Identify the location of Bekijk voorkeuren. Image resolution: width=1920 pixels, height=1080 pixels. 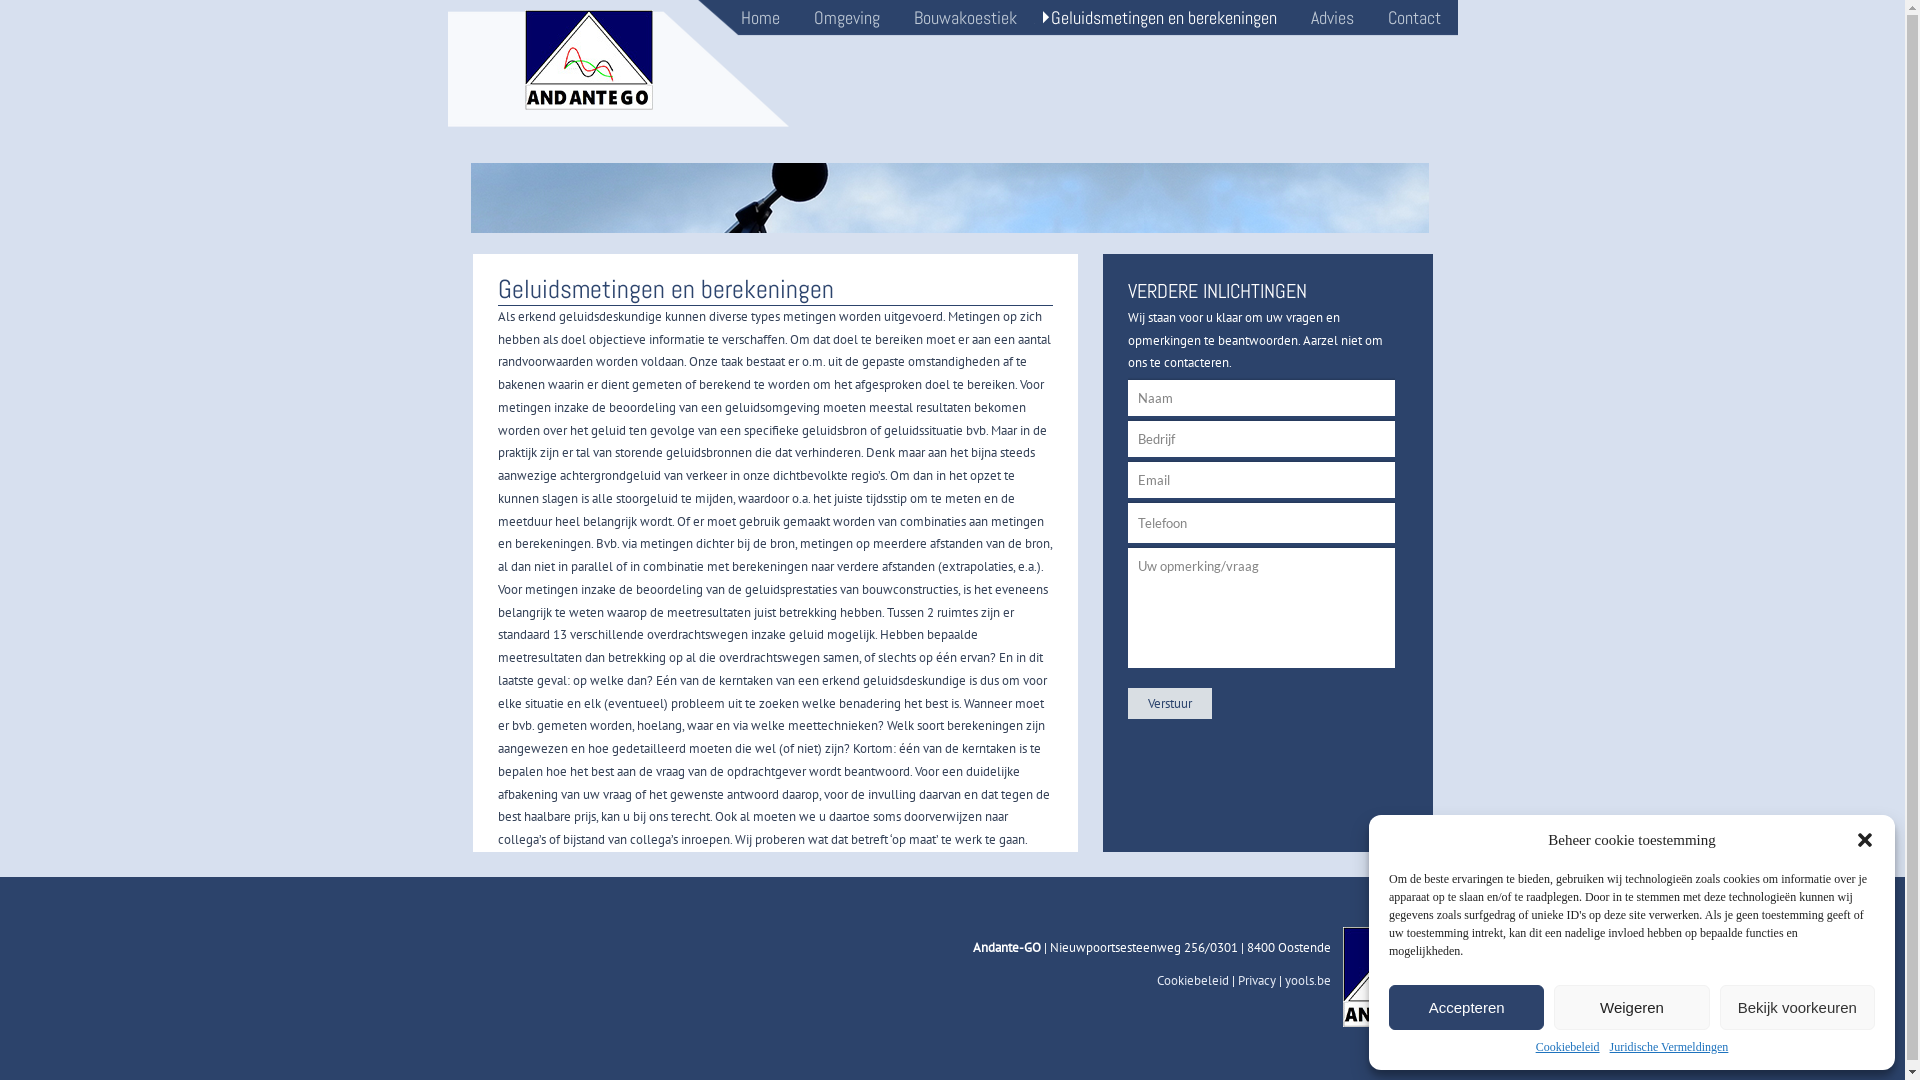
(1798, 1008).